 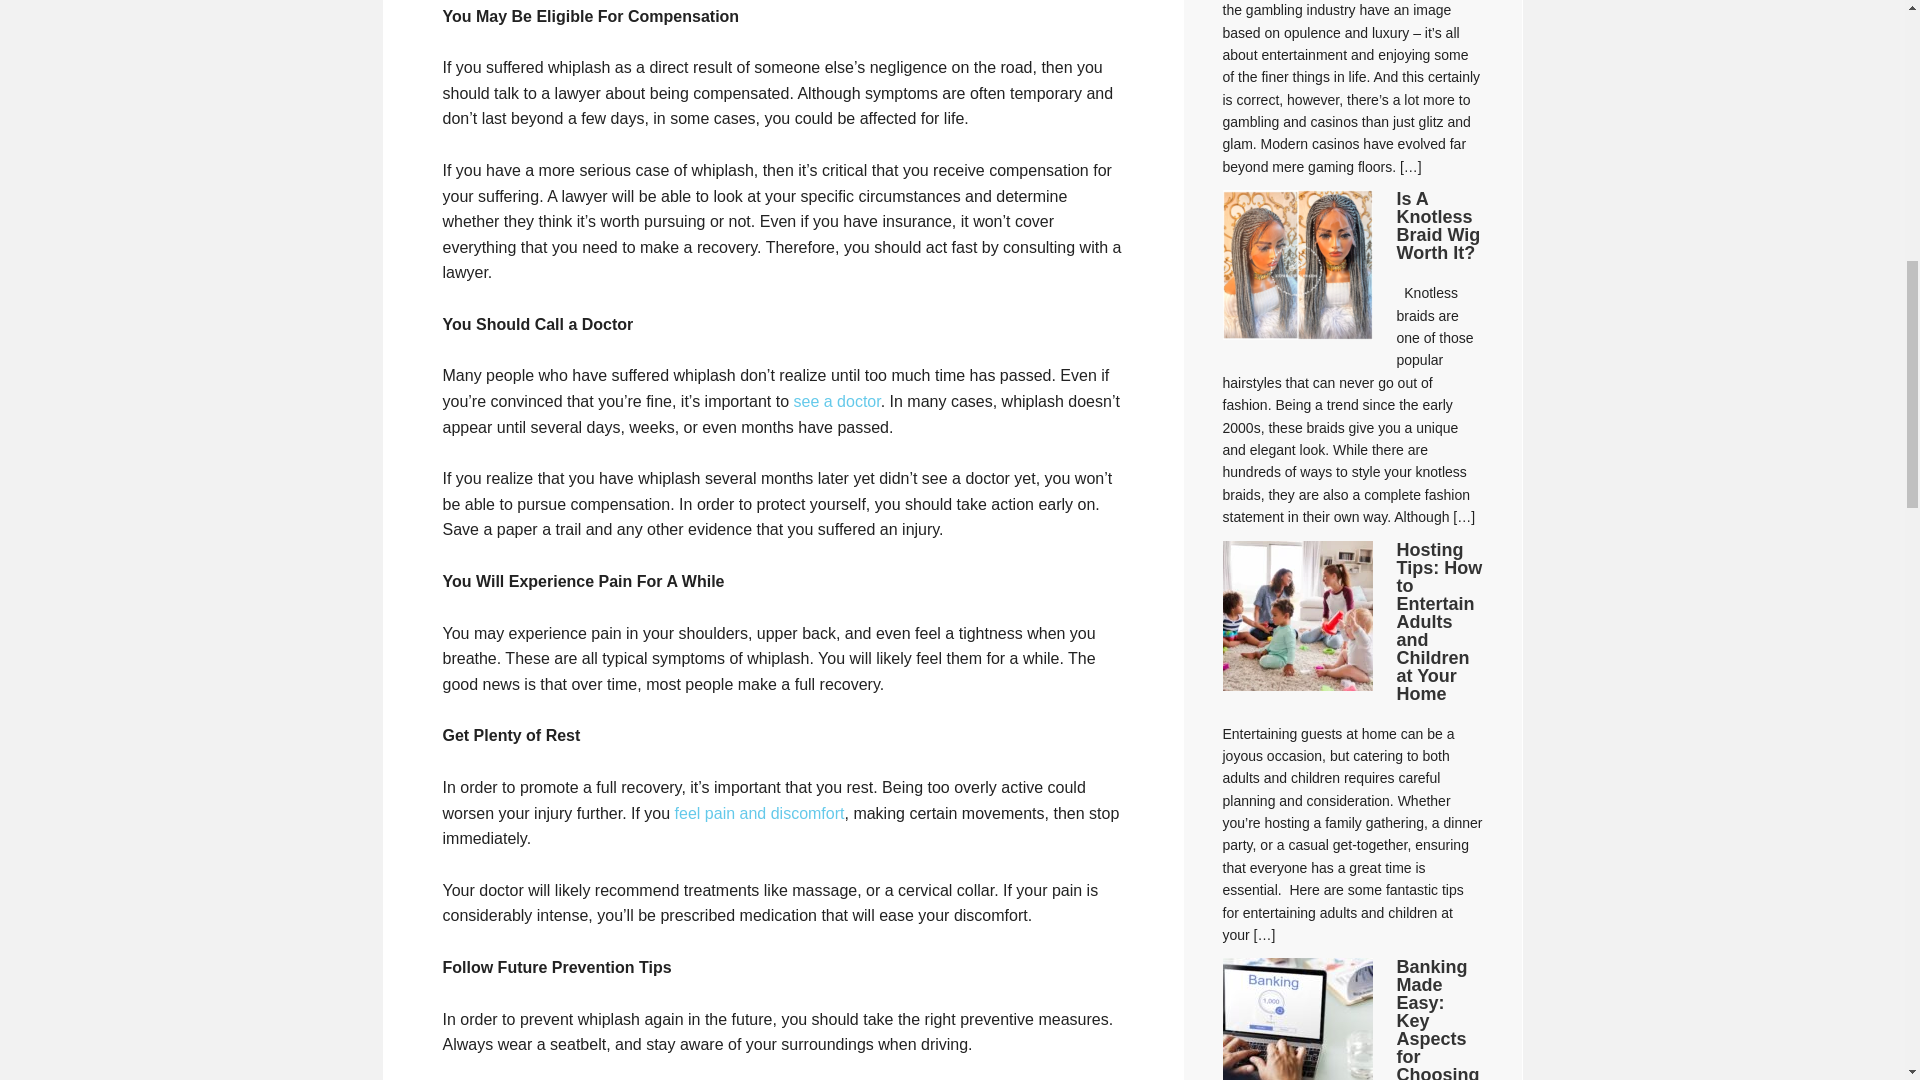 I want to click on Is A Knotless Braid Wig Worth It?, so click(x=1438, y=226).